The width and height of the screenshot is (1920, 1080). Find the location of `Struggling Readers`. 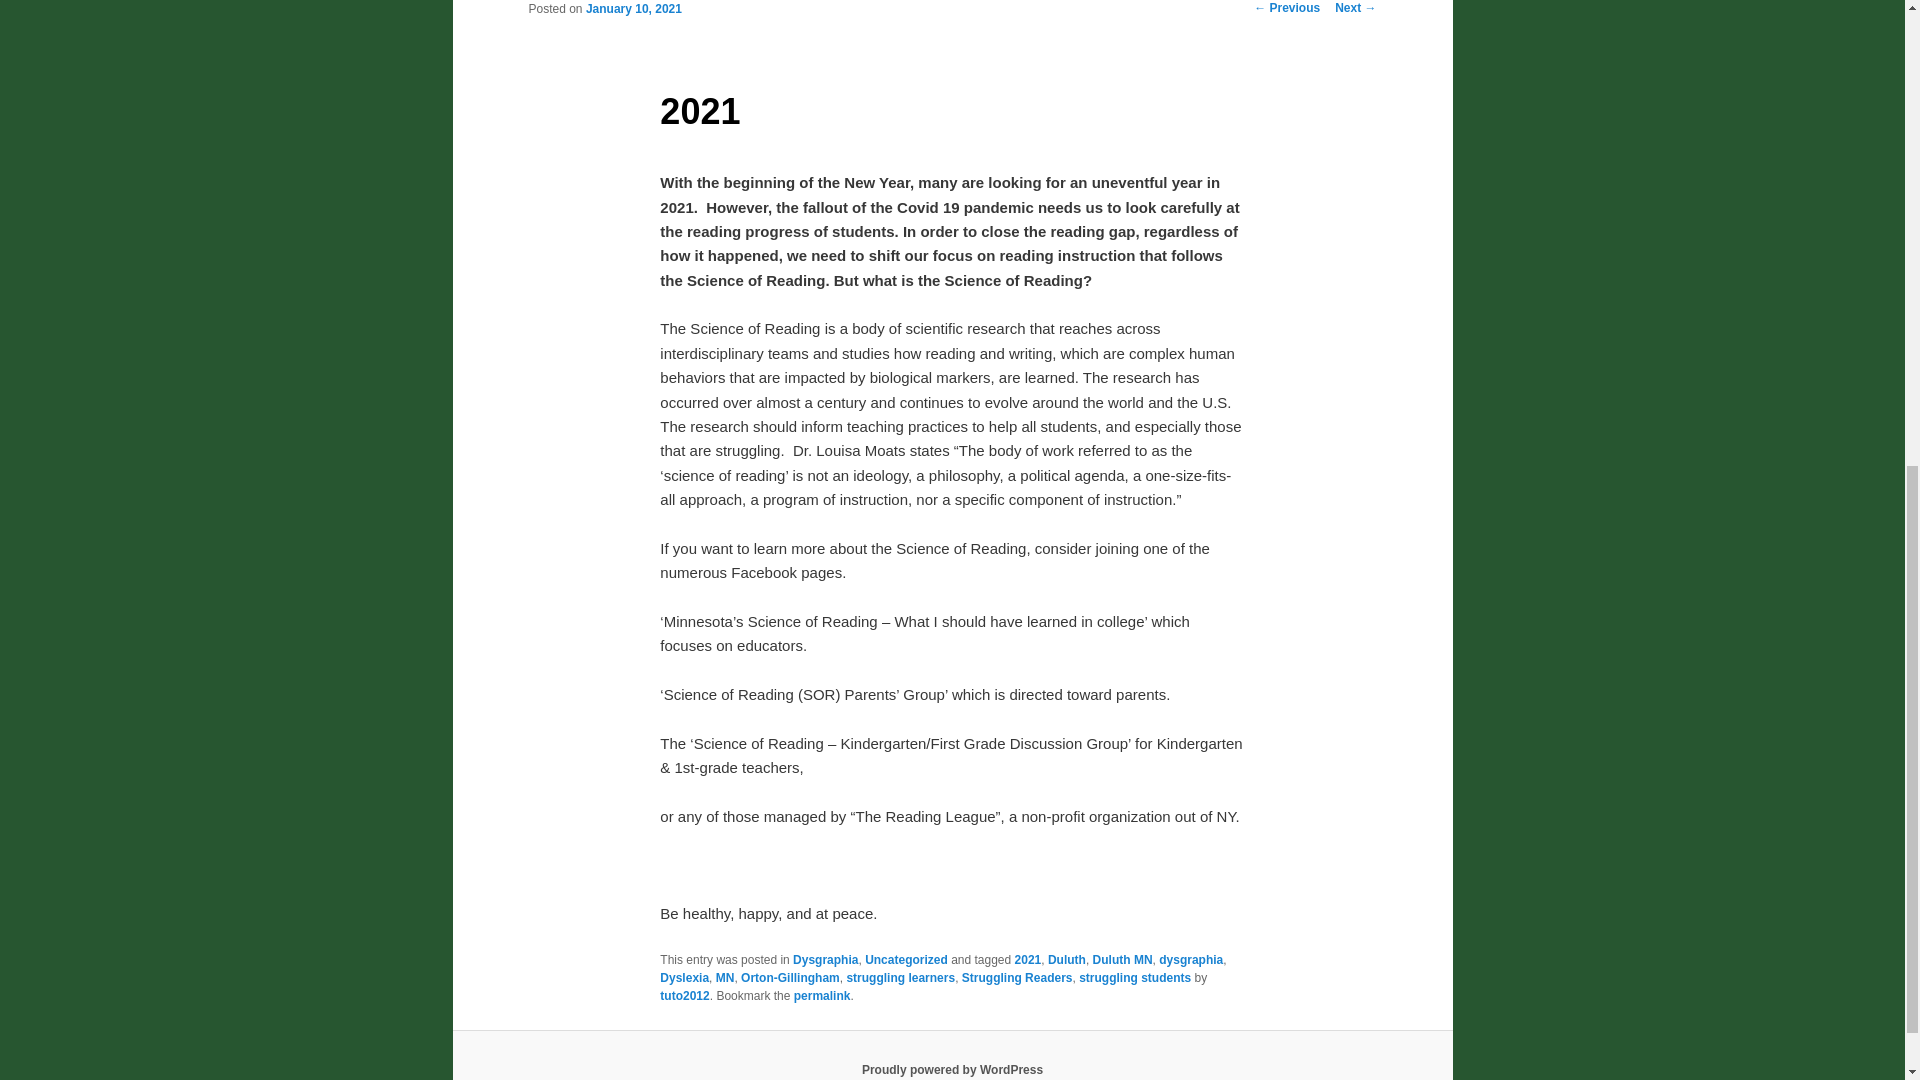

Struggling Readers is located at coordinates (1017, 977).